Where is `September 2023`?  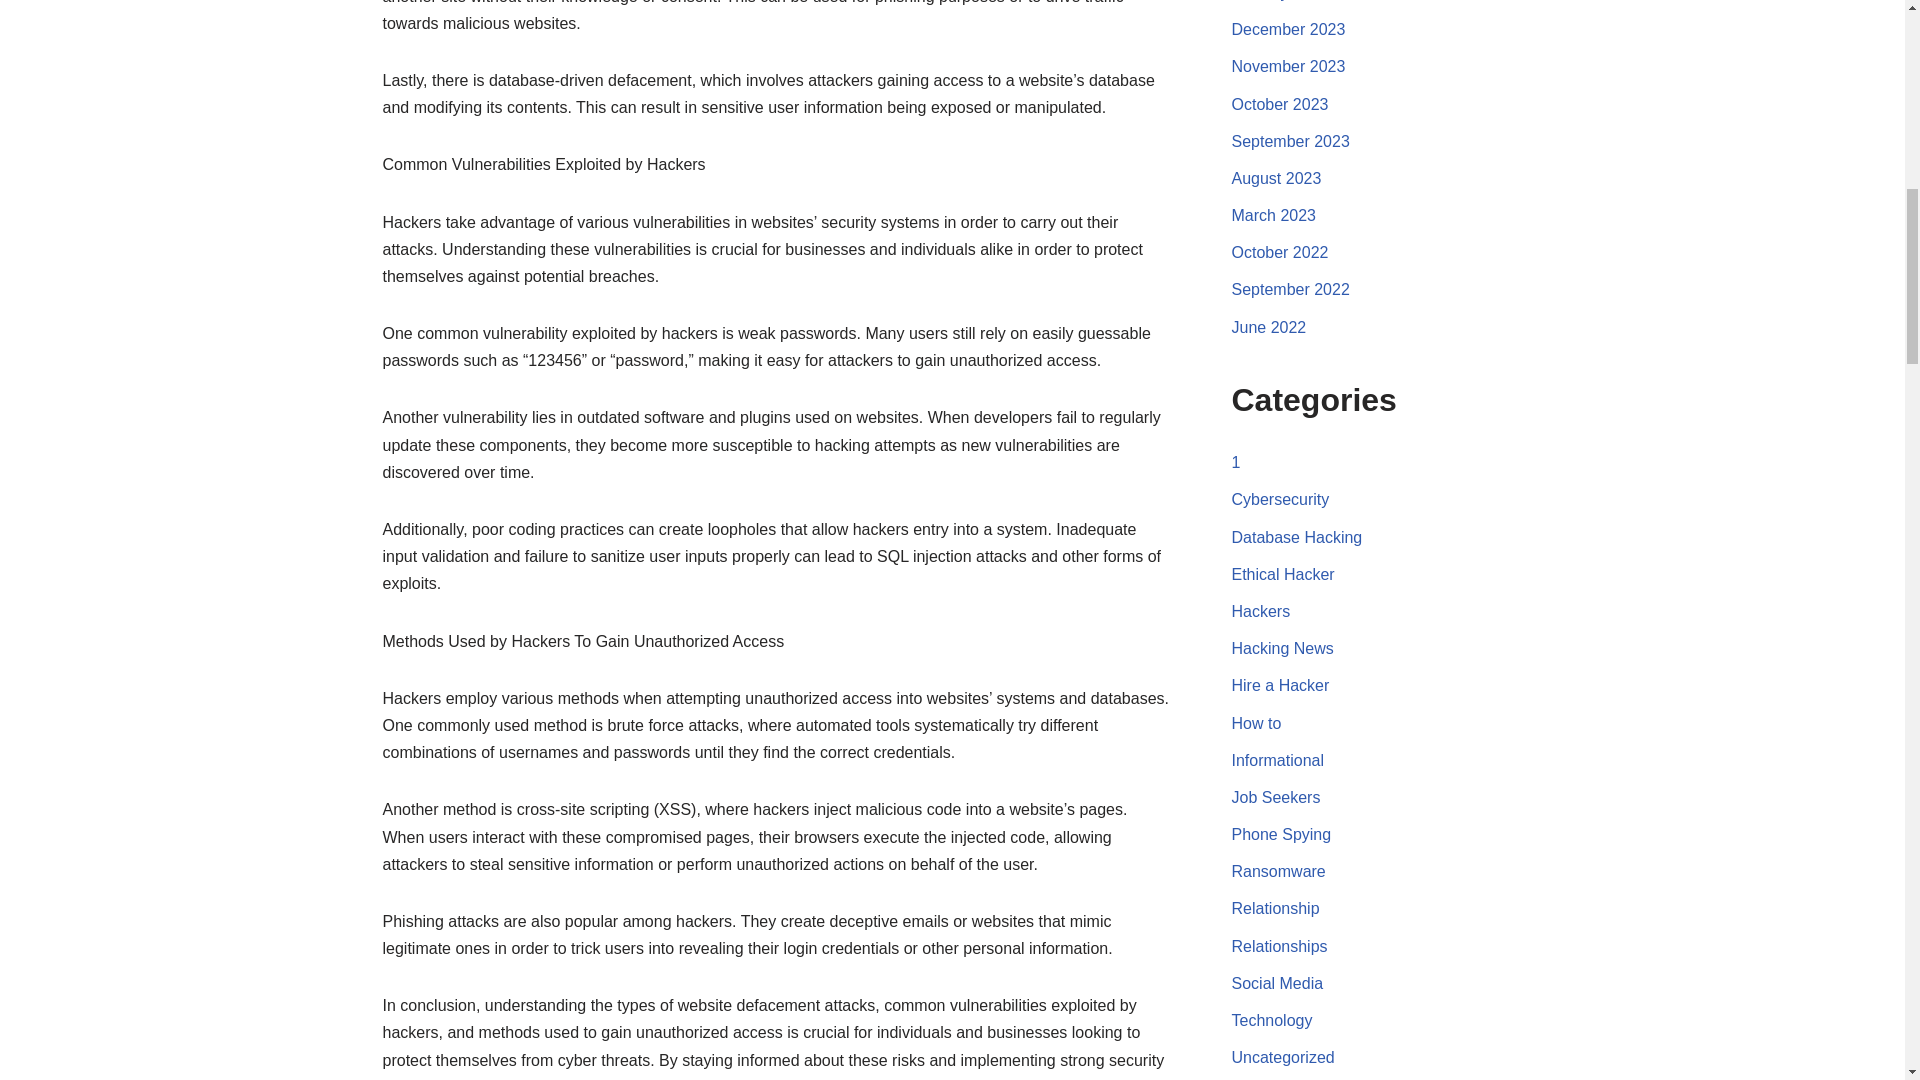 September 2023 is located at coordinates (1290, 141).